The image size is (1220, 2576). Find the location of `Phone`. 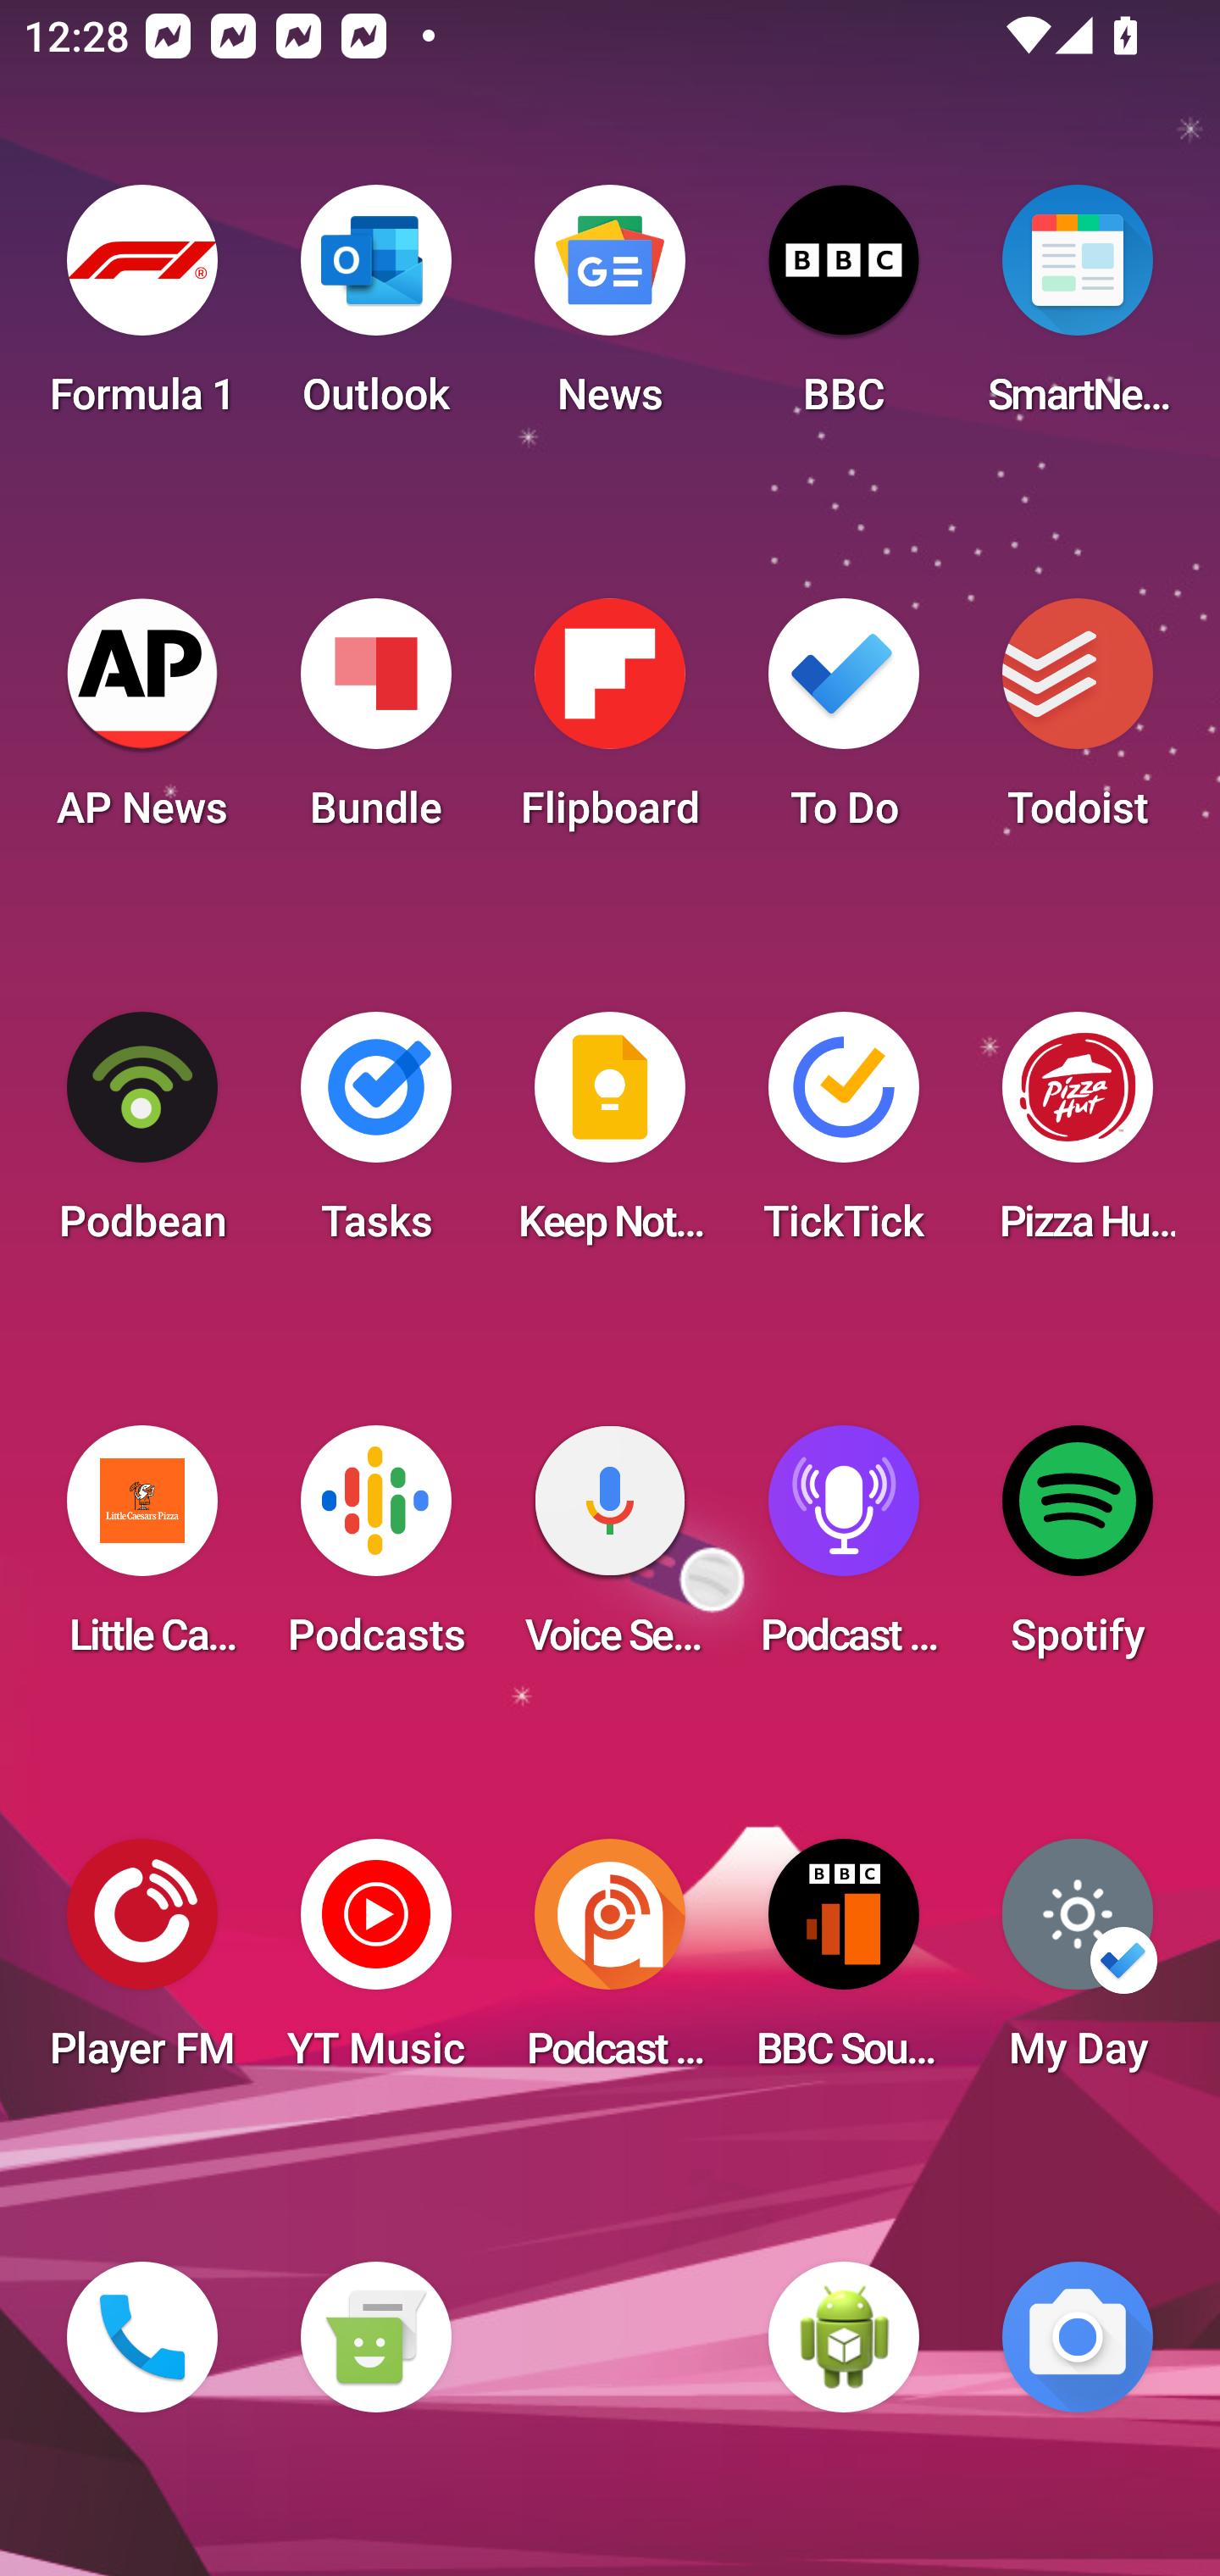

Phone is located at coordinates (142, 2337).